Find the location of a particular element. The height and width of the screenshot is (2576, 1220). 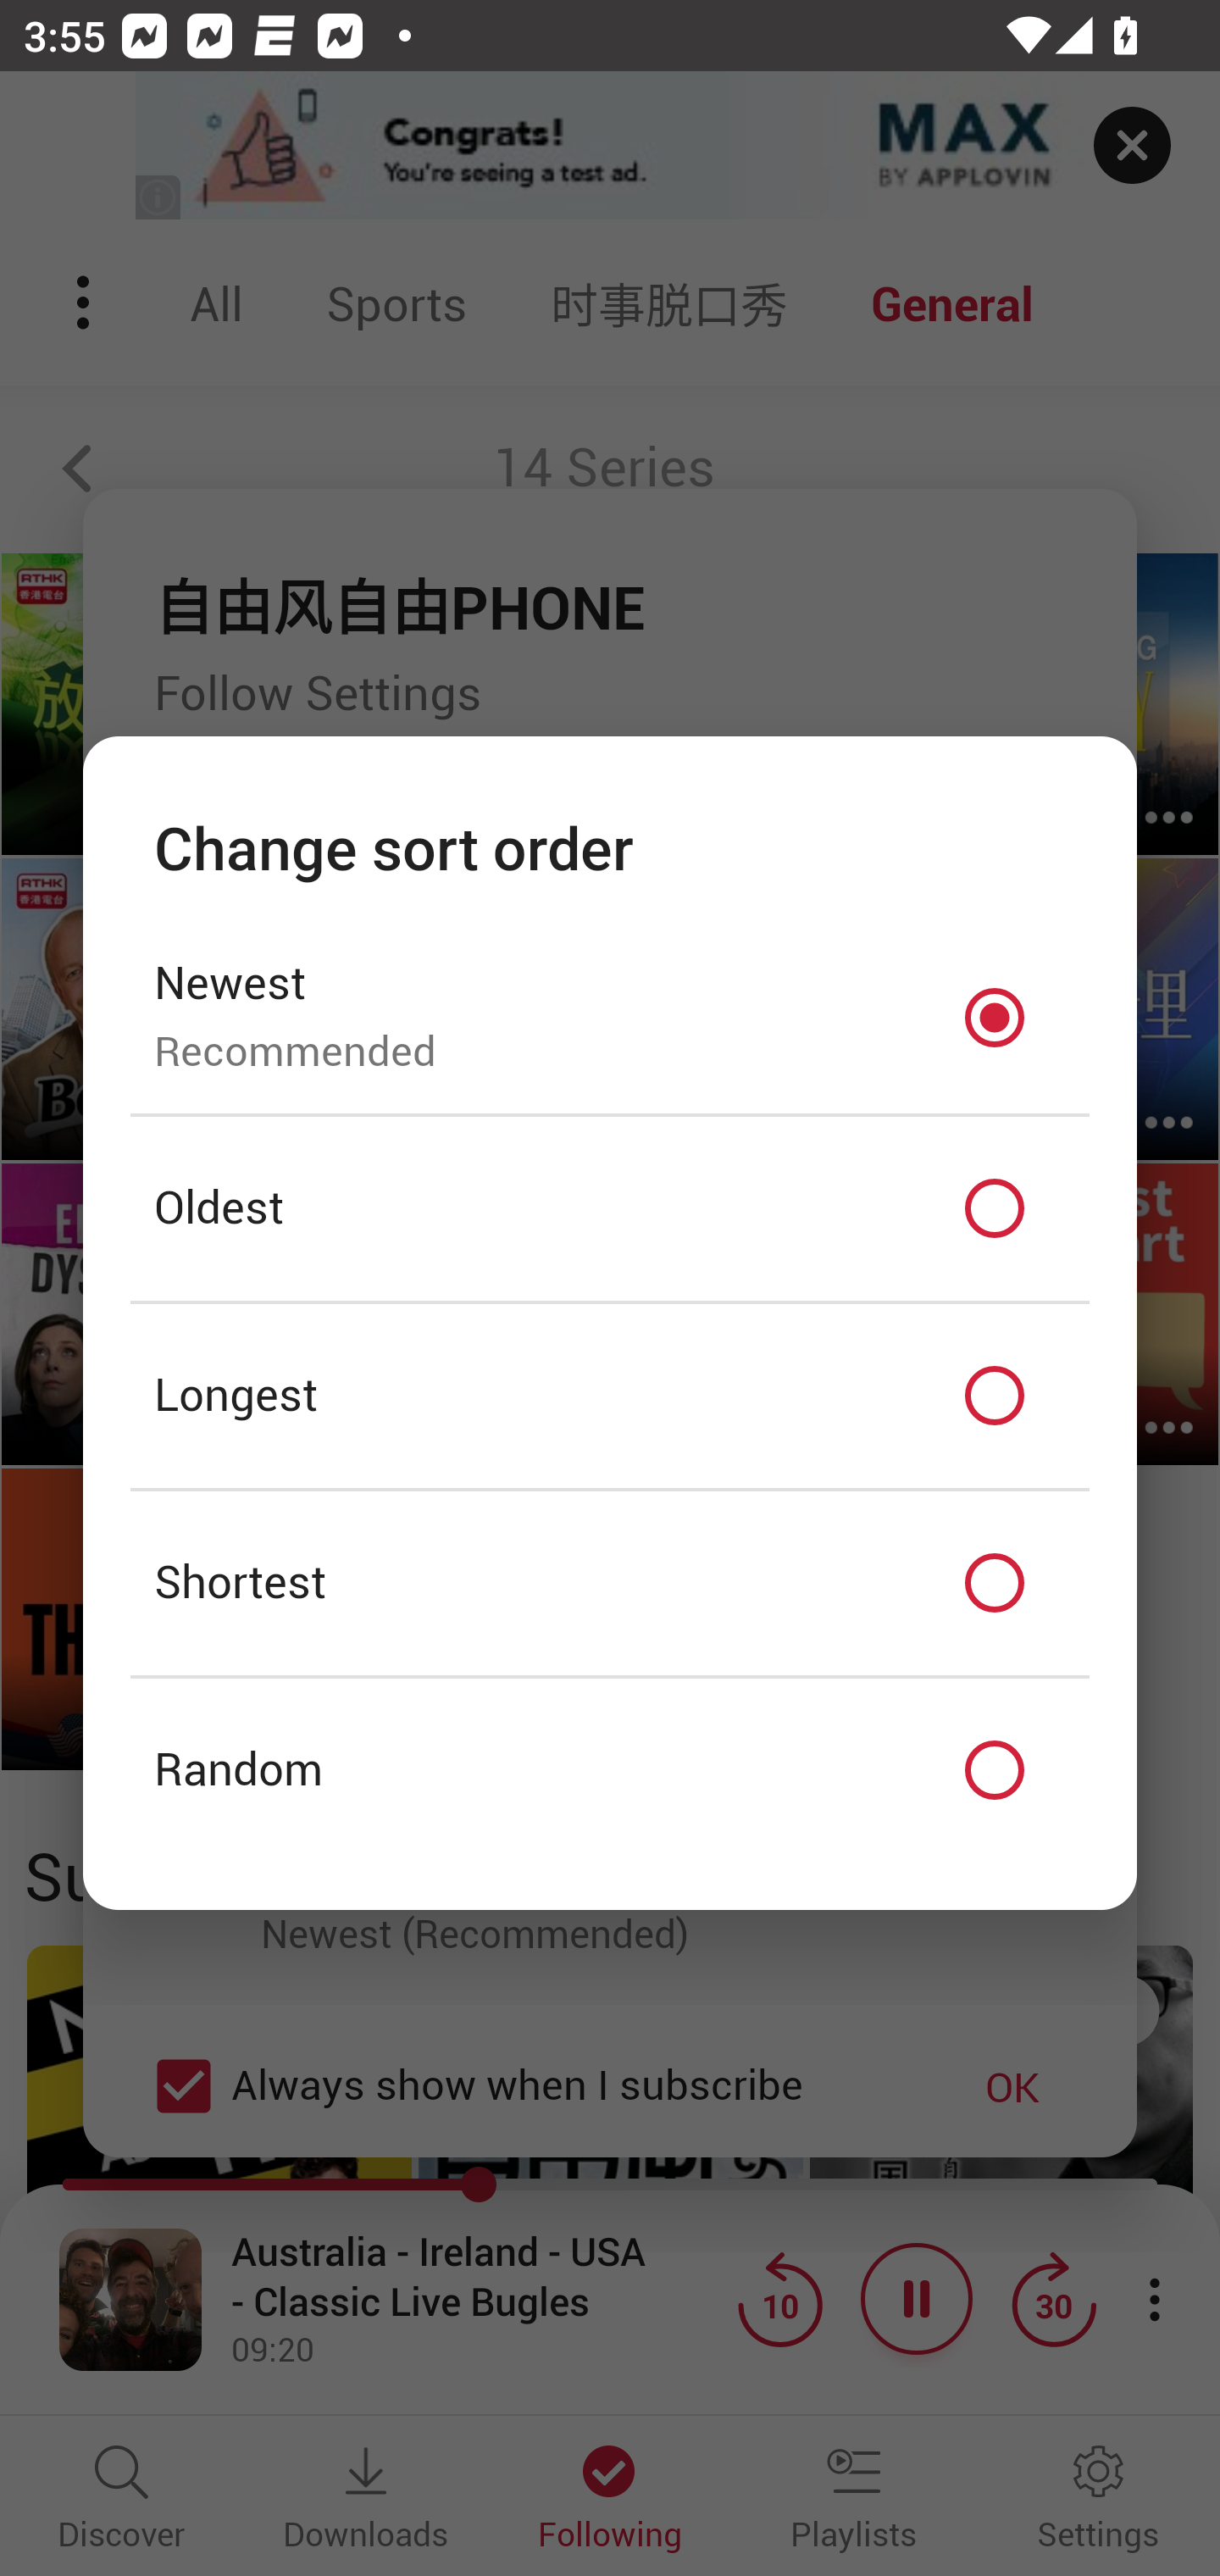

Shortest is located at coordinates (610, 1583).